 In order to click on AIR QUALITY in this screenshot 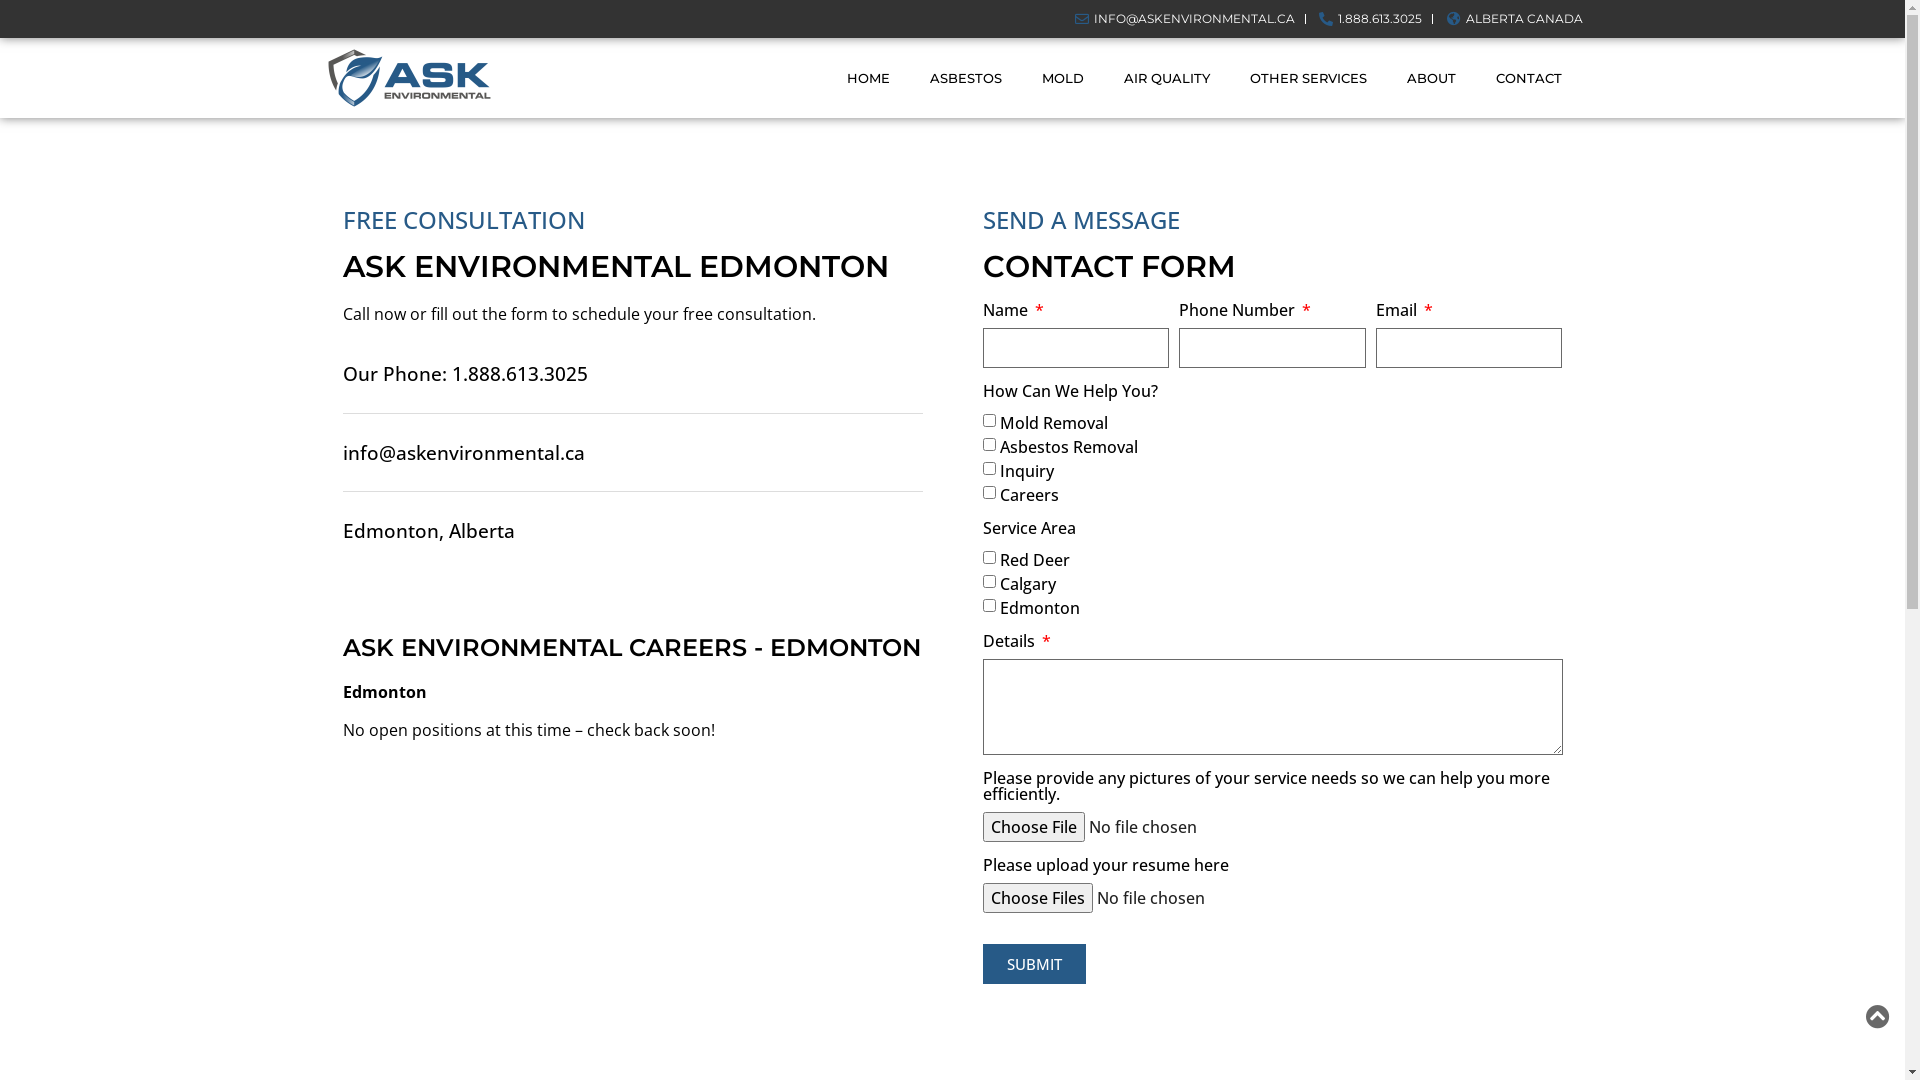, I will do `click(1167, 78)`.